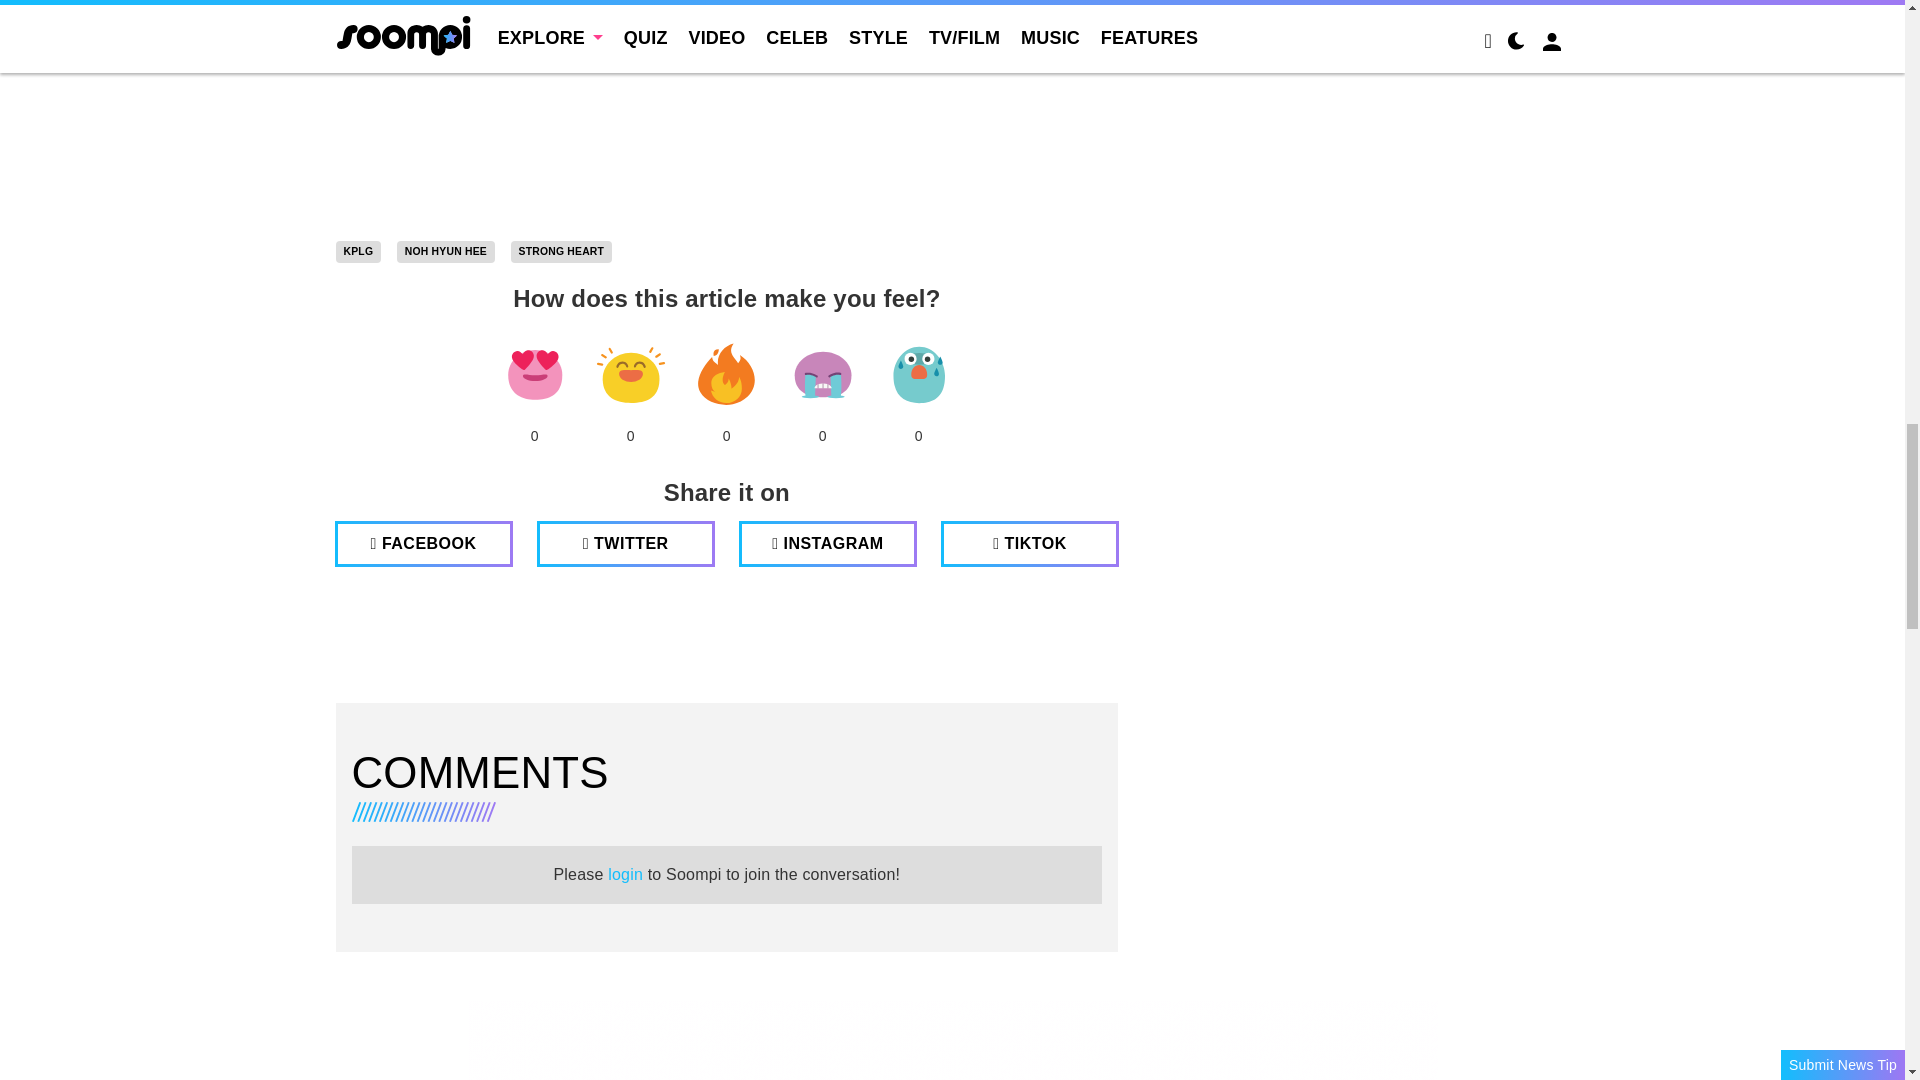 This screenshot has width=1920, height=1080. I want to click on KPLG, so click(359, 252).